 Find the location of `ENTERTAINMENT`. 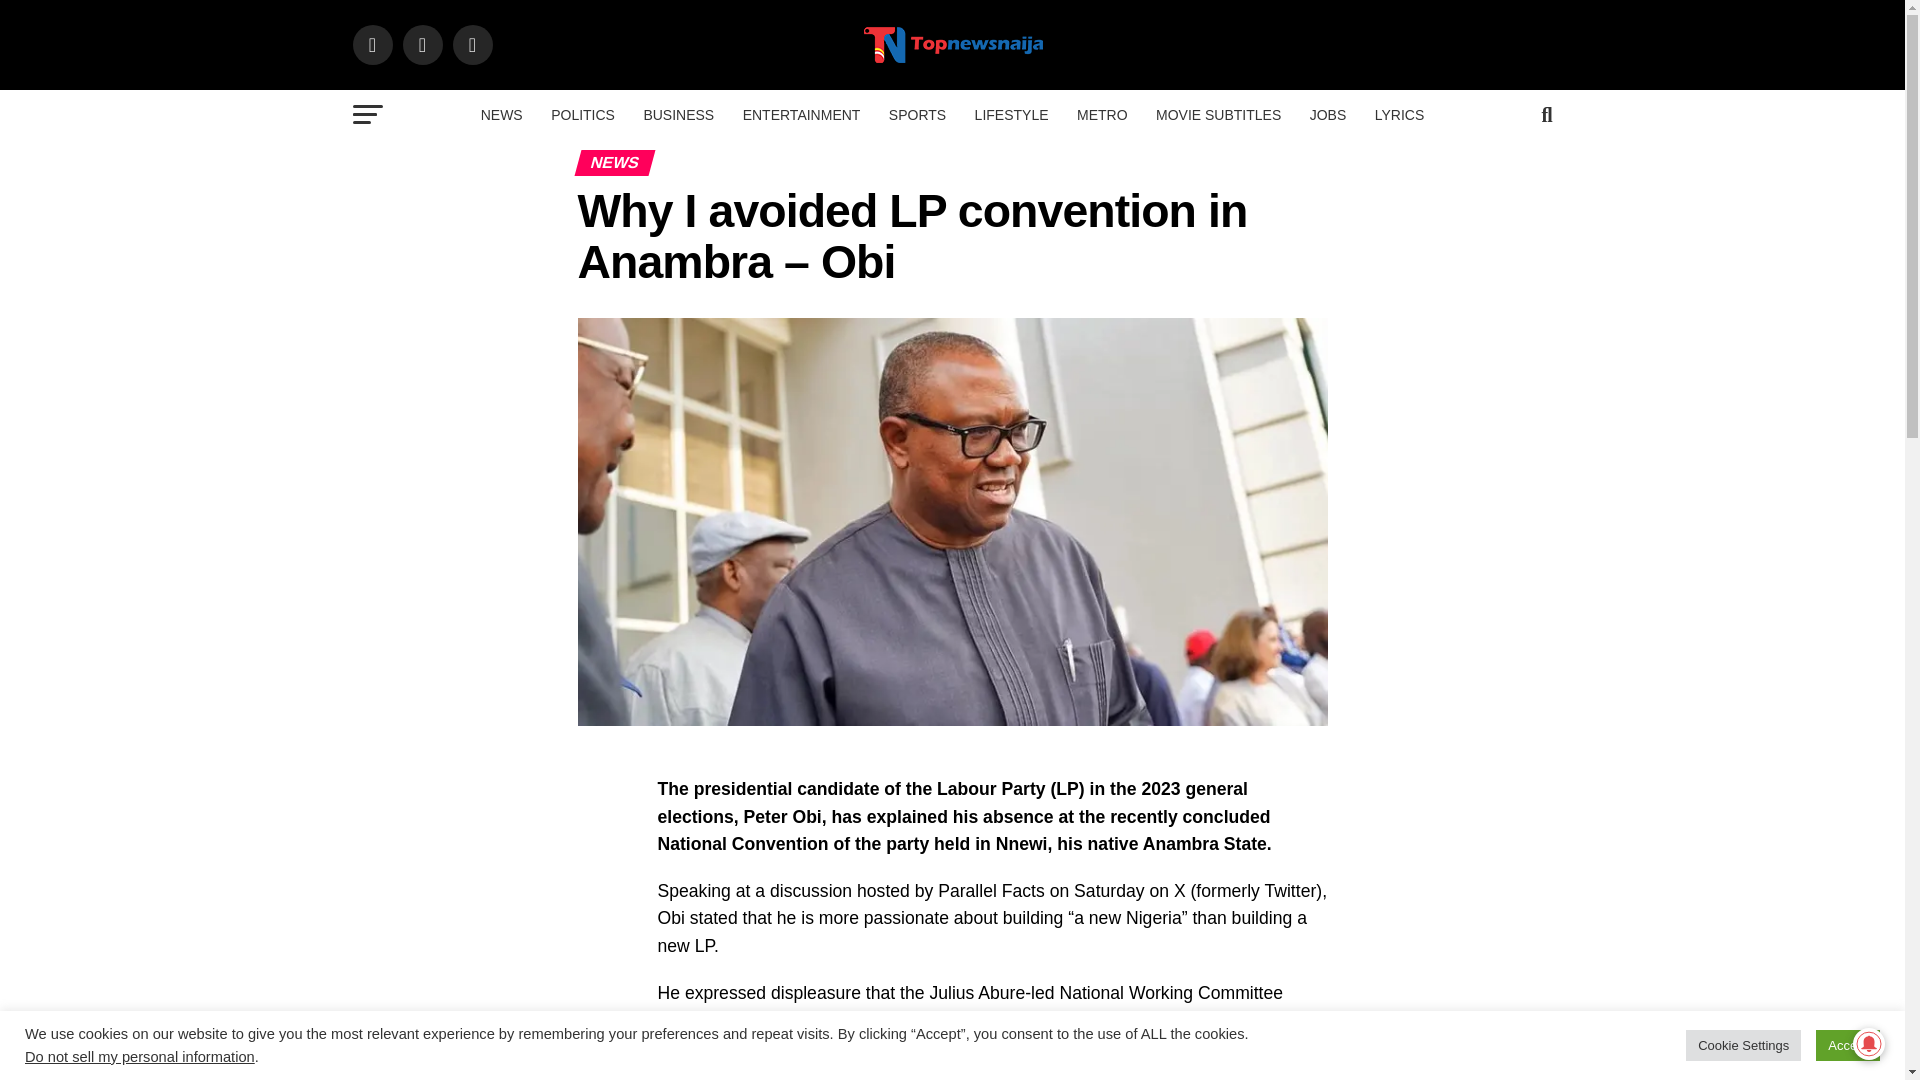

ENTERTAINMENT is located at coordinates (802, 114).